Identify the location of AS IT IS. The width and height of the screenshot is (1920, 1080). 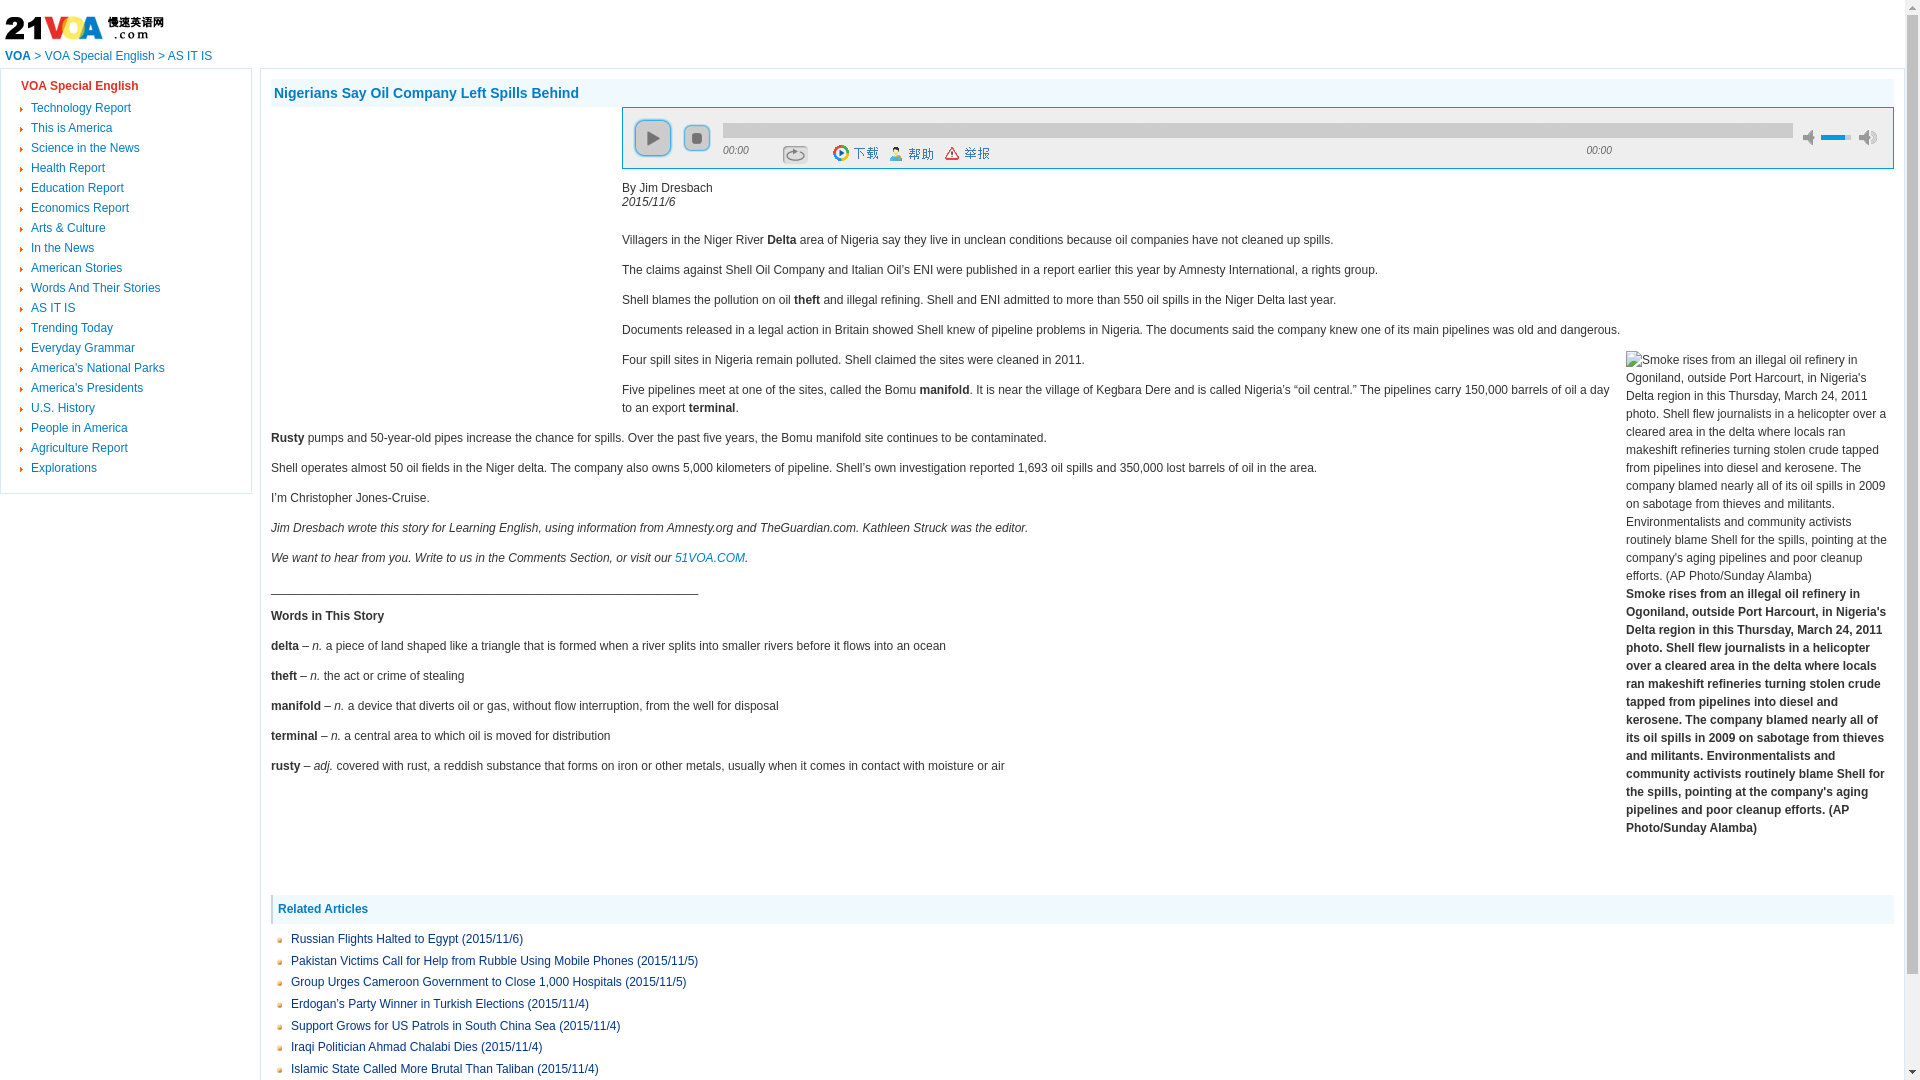
(190, 56).